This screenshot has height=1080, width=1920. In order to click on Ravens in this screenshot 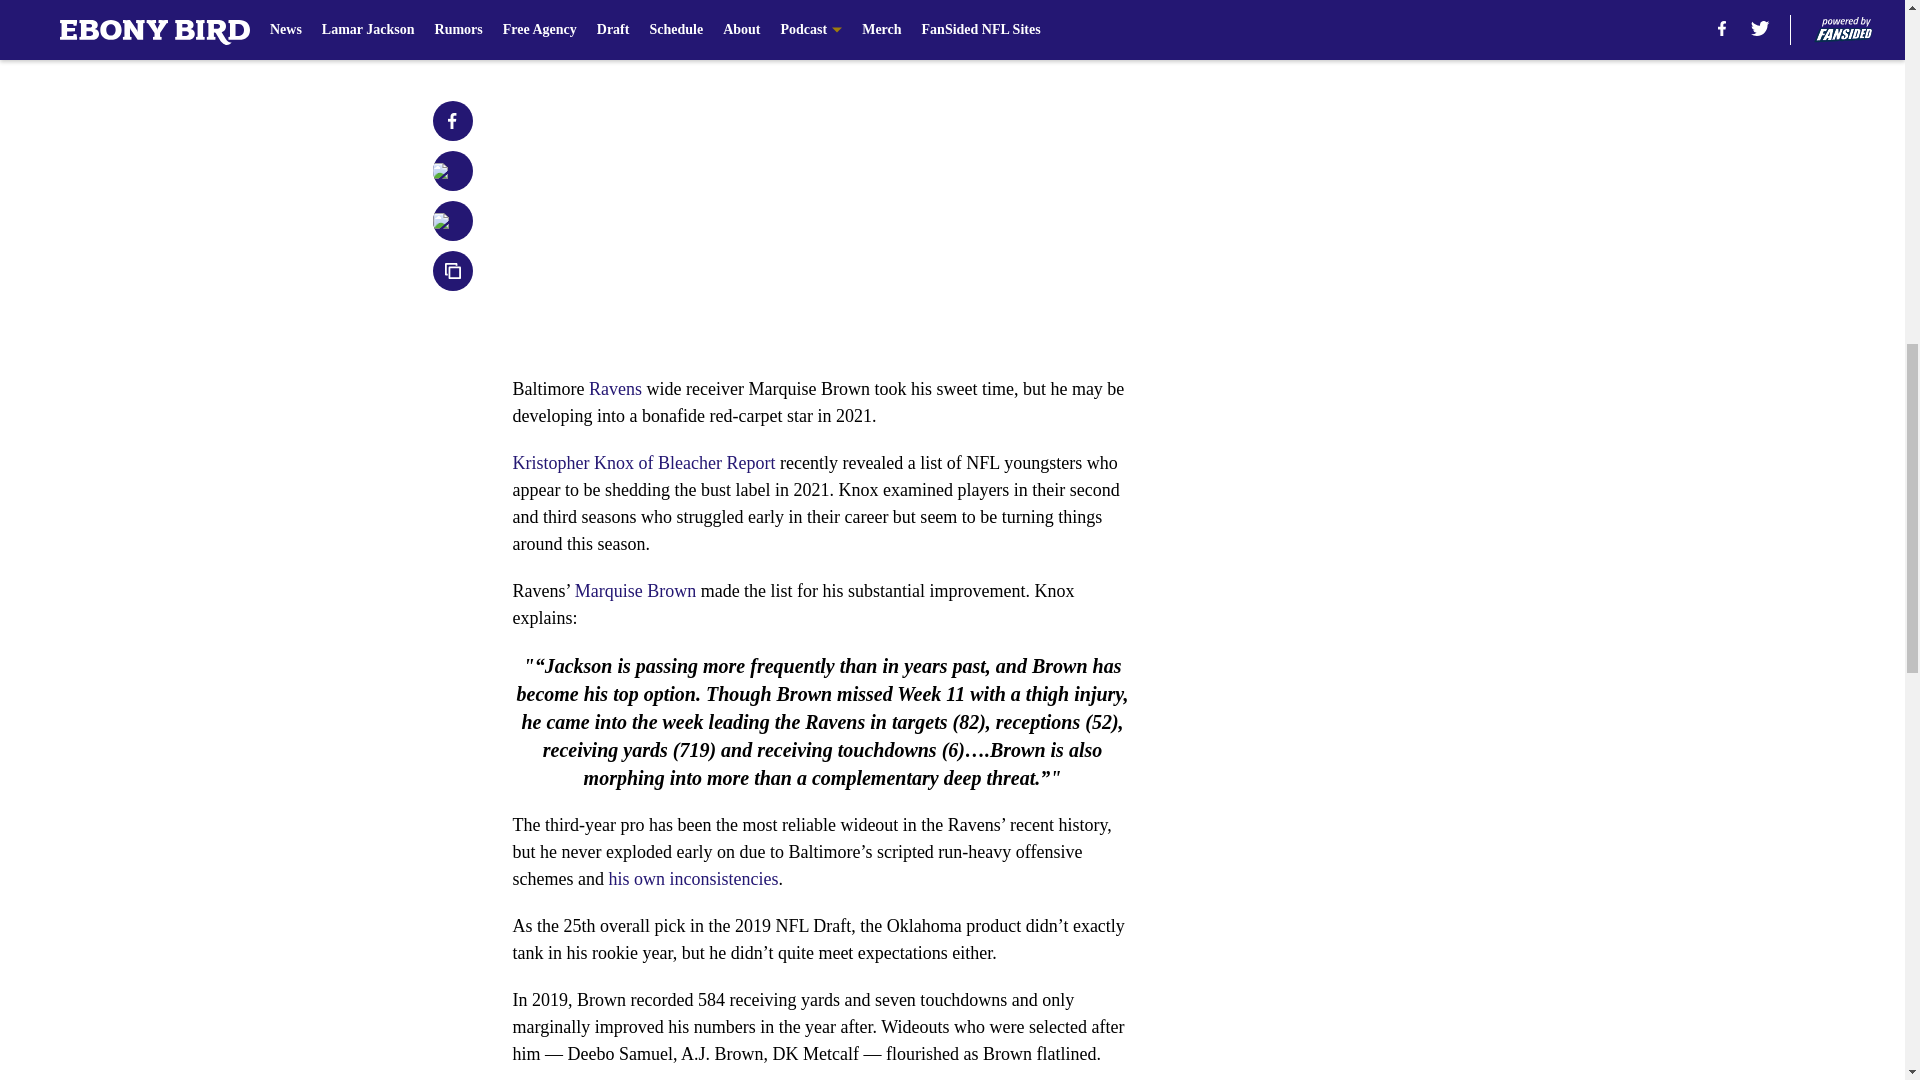, I will do `click(615, 388)`.